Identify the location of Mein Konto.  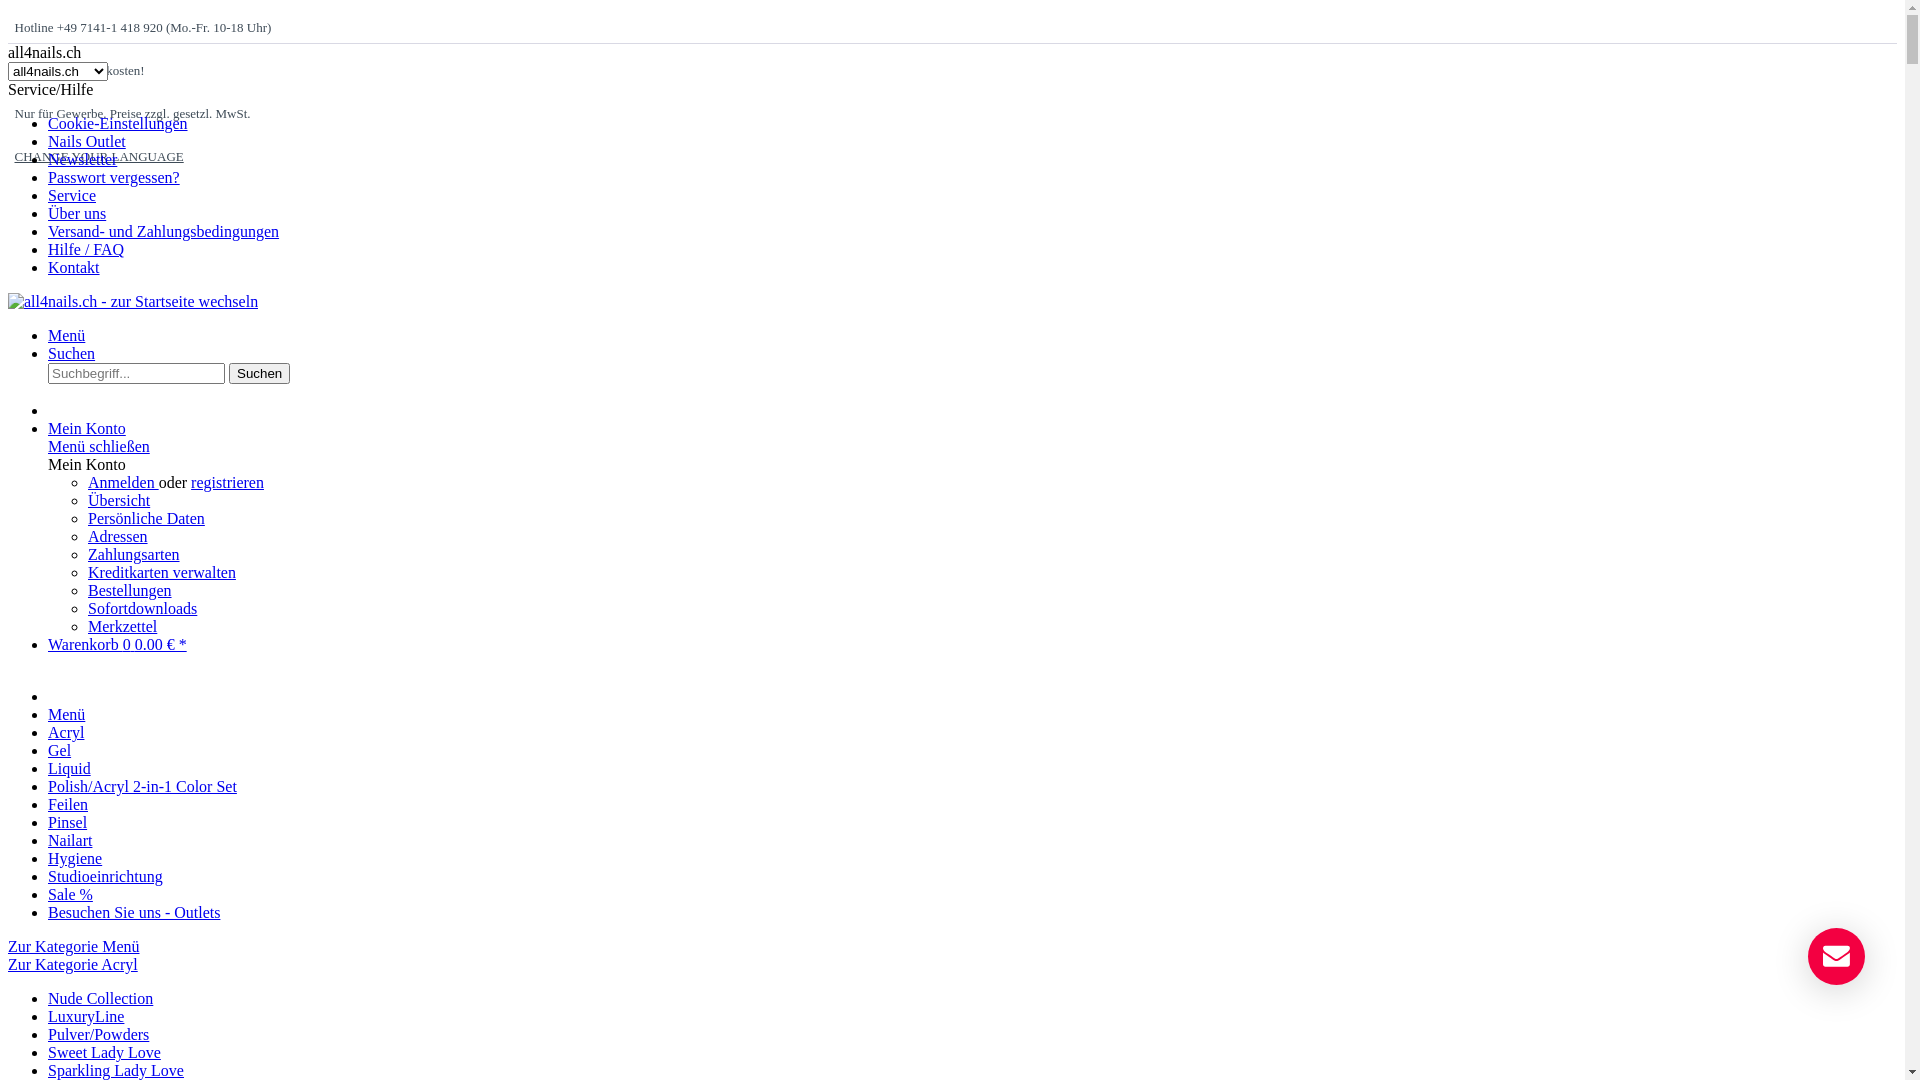
(87, 428).